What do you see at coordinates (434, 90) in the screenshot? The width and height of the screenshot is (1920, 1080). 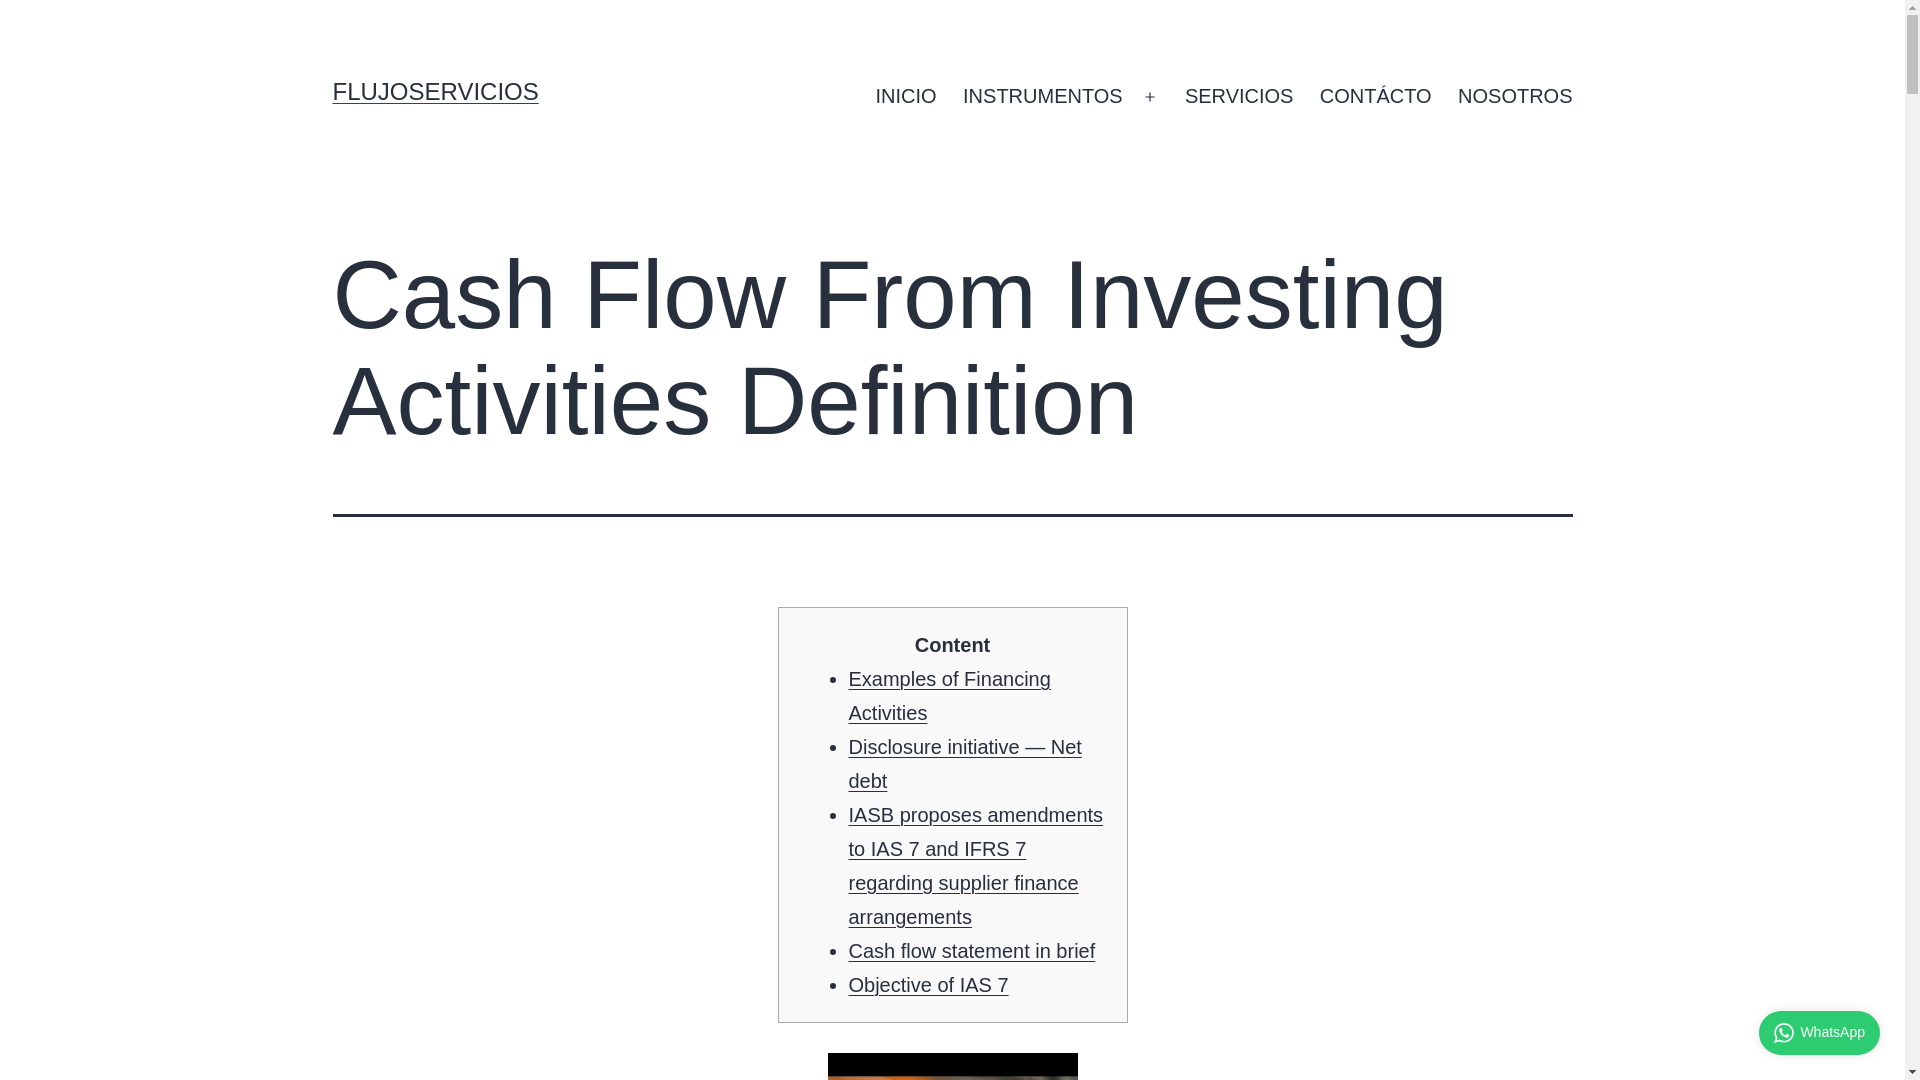 I see `FLUJOSERVICIOS` at bounding box center [434, 90].